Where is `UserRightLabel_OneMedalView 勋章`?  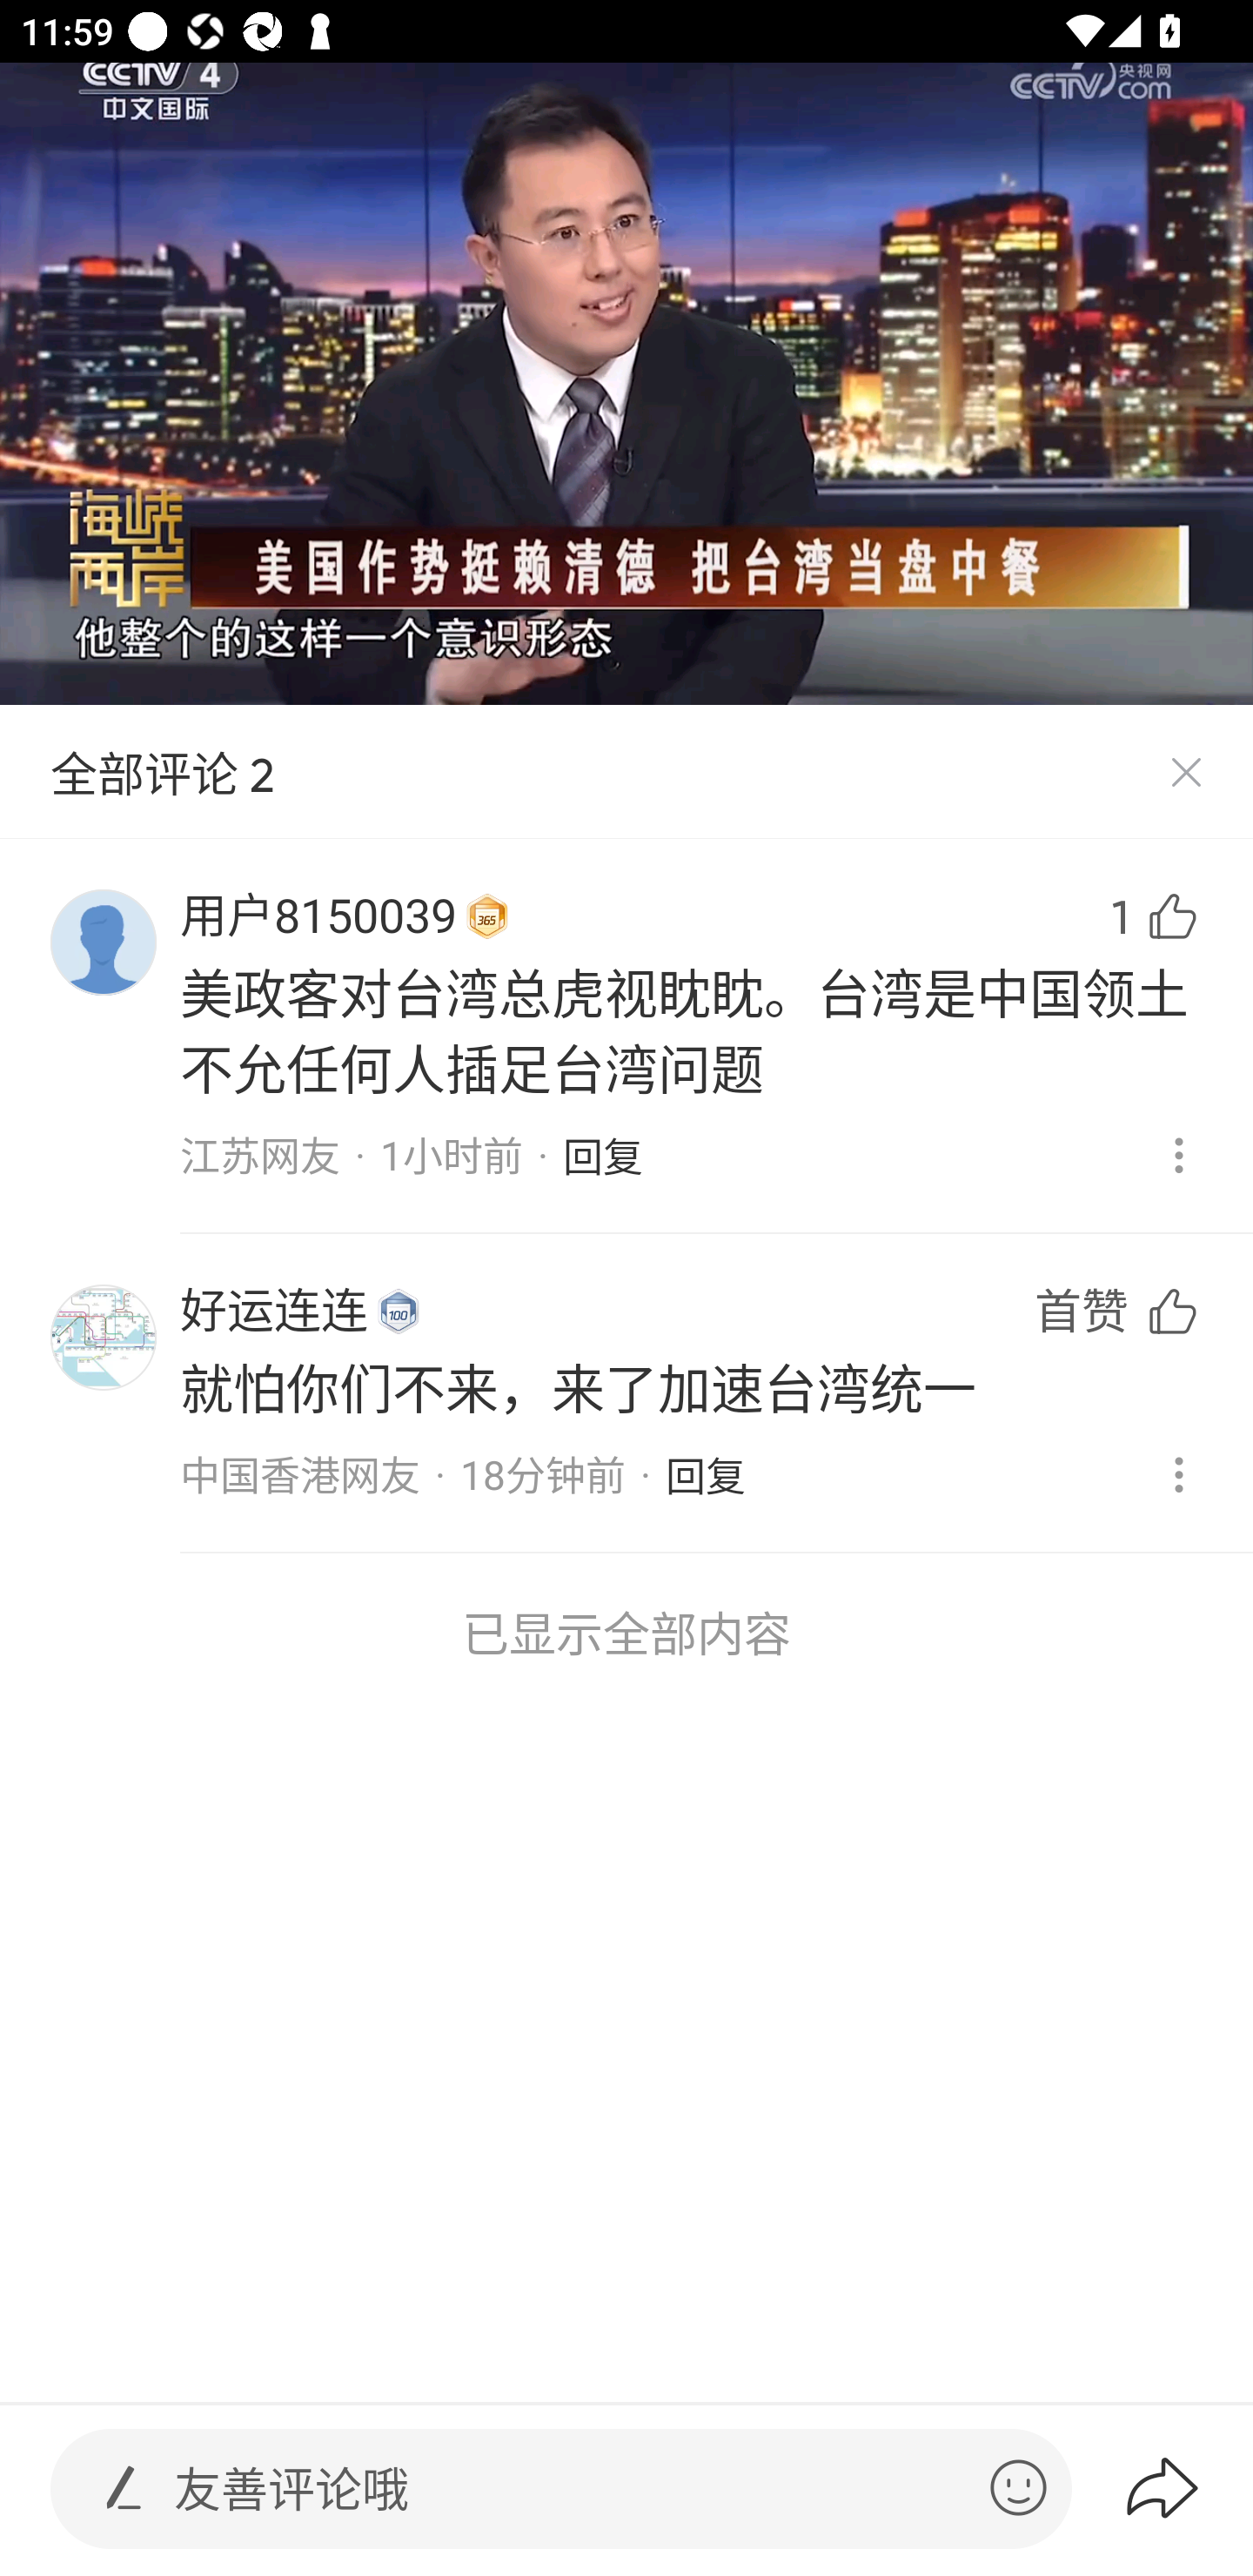 UserRightLabel_OneMedalView 勋章 is located at coordinates (399, 1311).